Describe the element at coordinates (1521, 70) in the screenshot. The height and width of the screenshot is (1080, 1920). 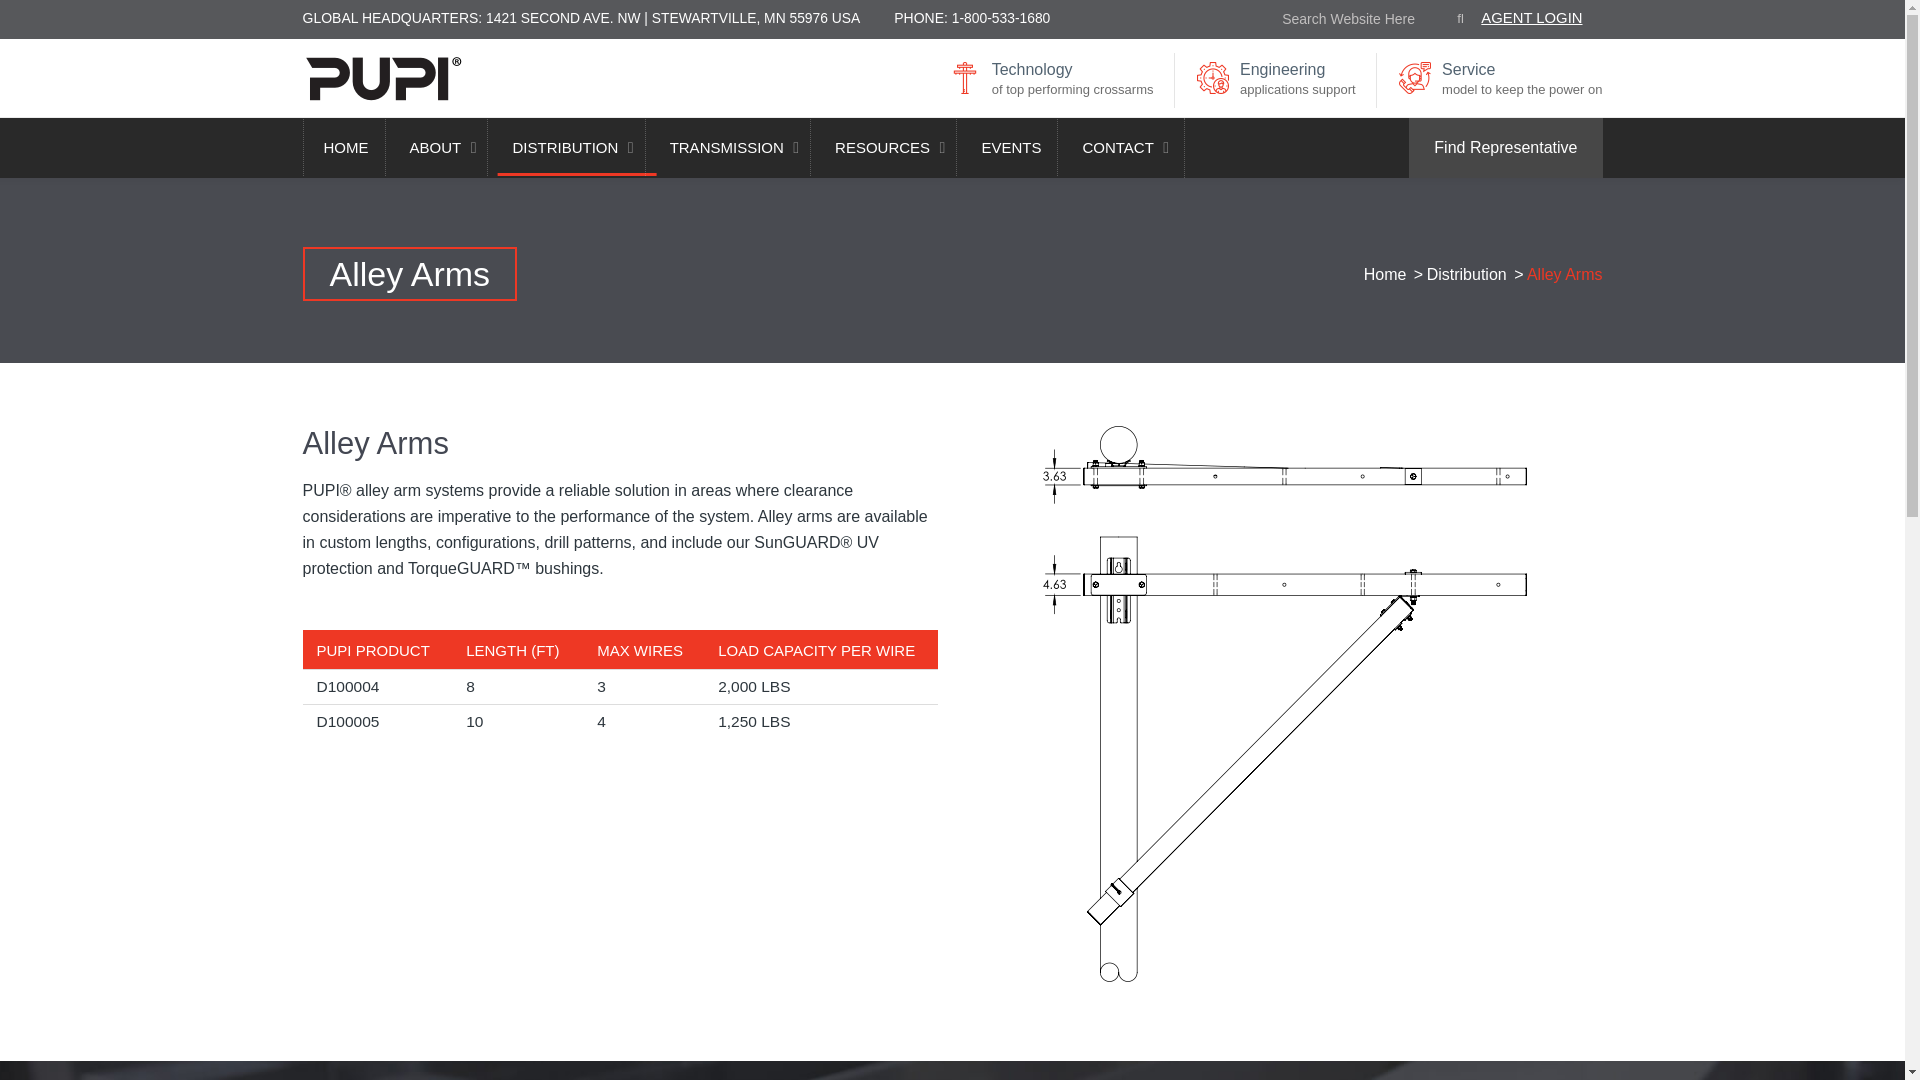
I see `Service` at that location.